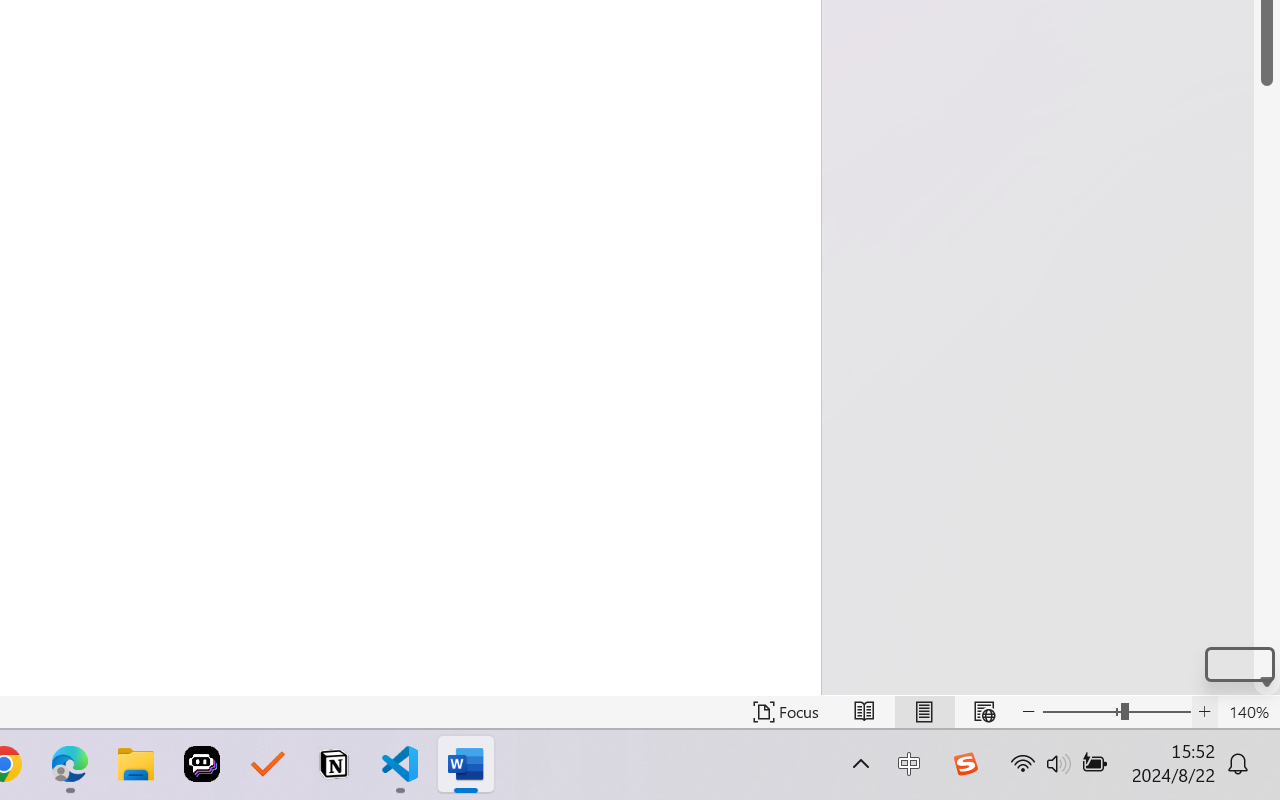  What do you see at coordinates (1081, 712) in the screenshot?
I see `Zoom Out` at bounding box center [1081, 712].